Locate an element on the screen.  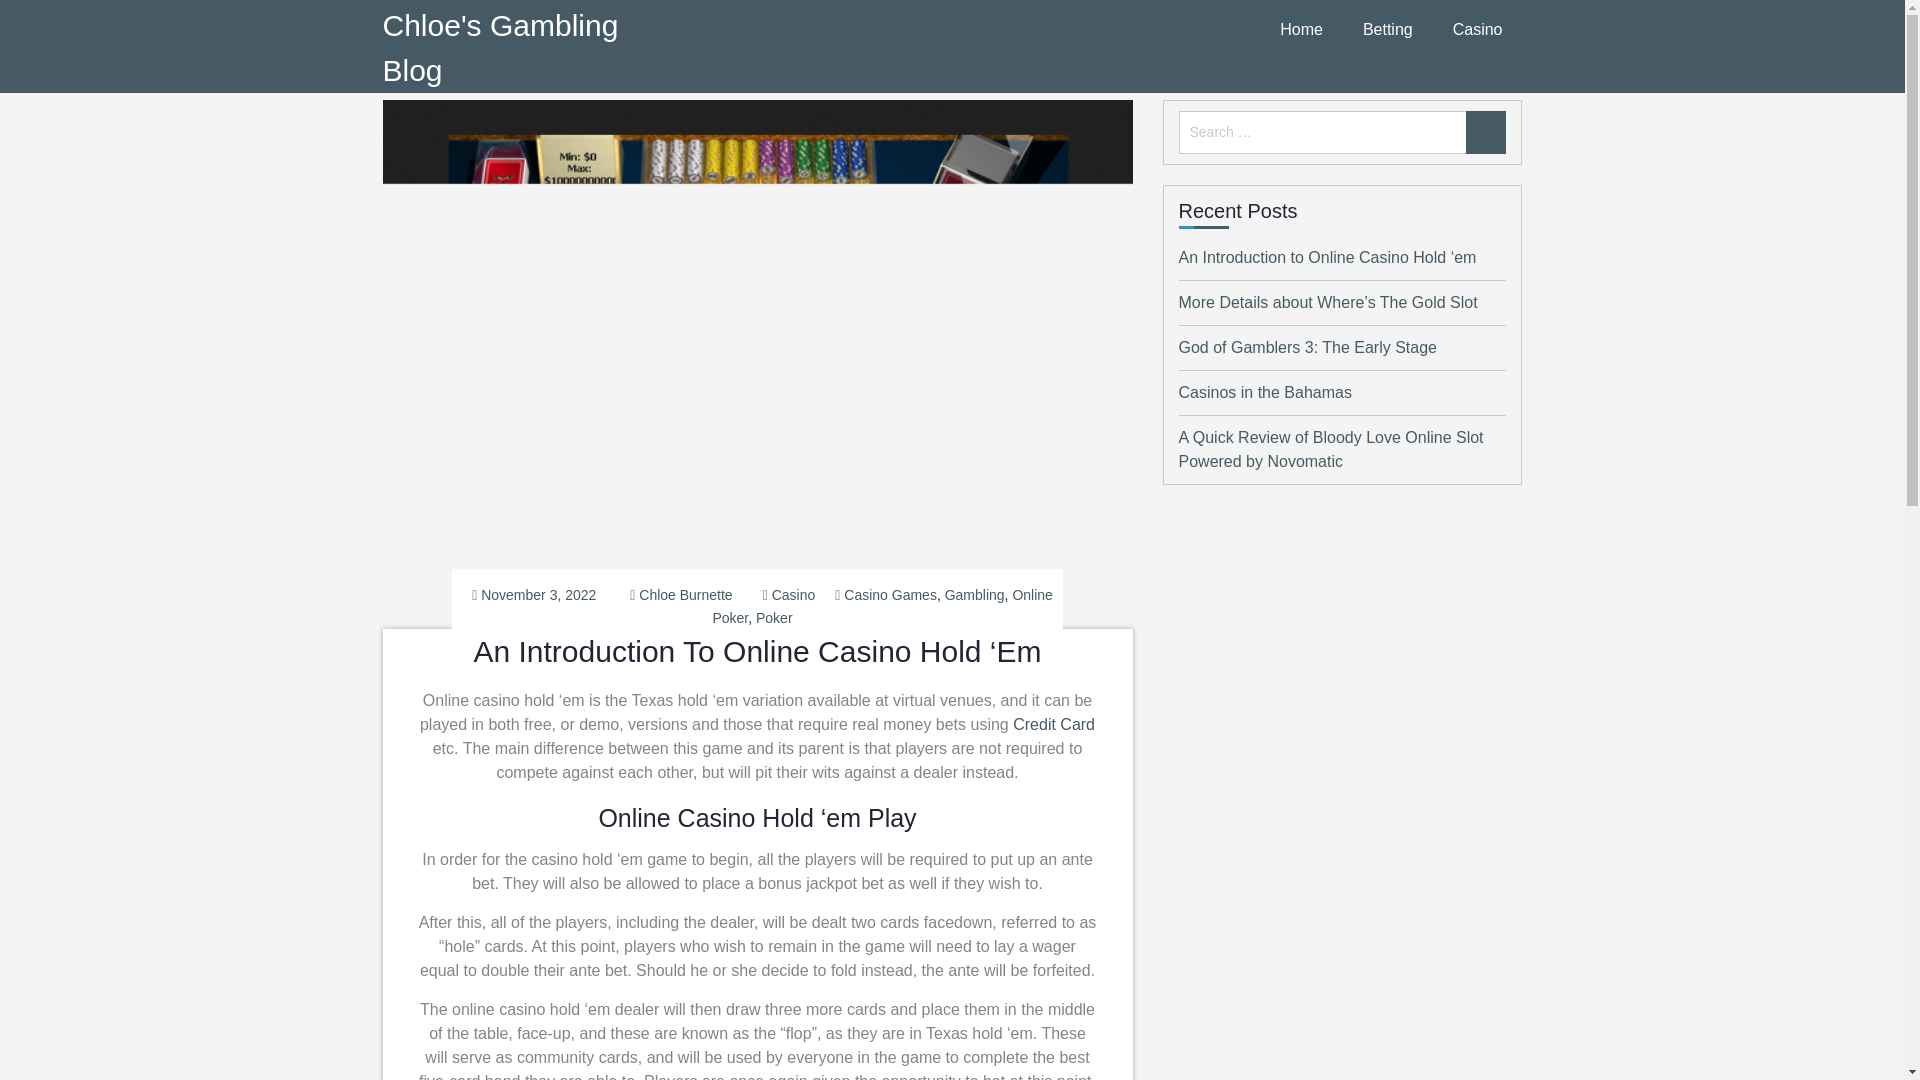
God of Gamblers 3: The Early Stage is located at coordinates (1307, 348).